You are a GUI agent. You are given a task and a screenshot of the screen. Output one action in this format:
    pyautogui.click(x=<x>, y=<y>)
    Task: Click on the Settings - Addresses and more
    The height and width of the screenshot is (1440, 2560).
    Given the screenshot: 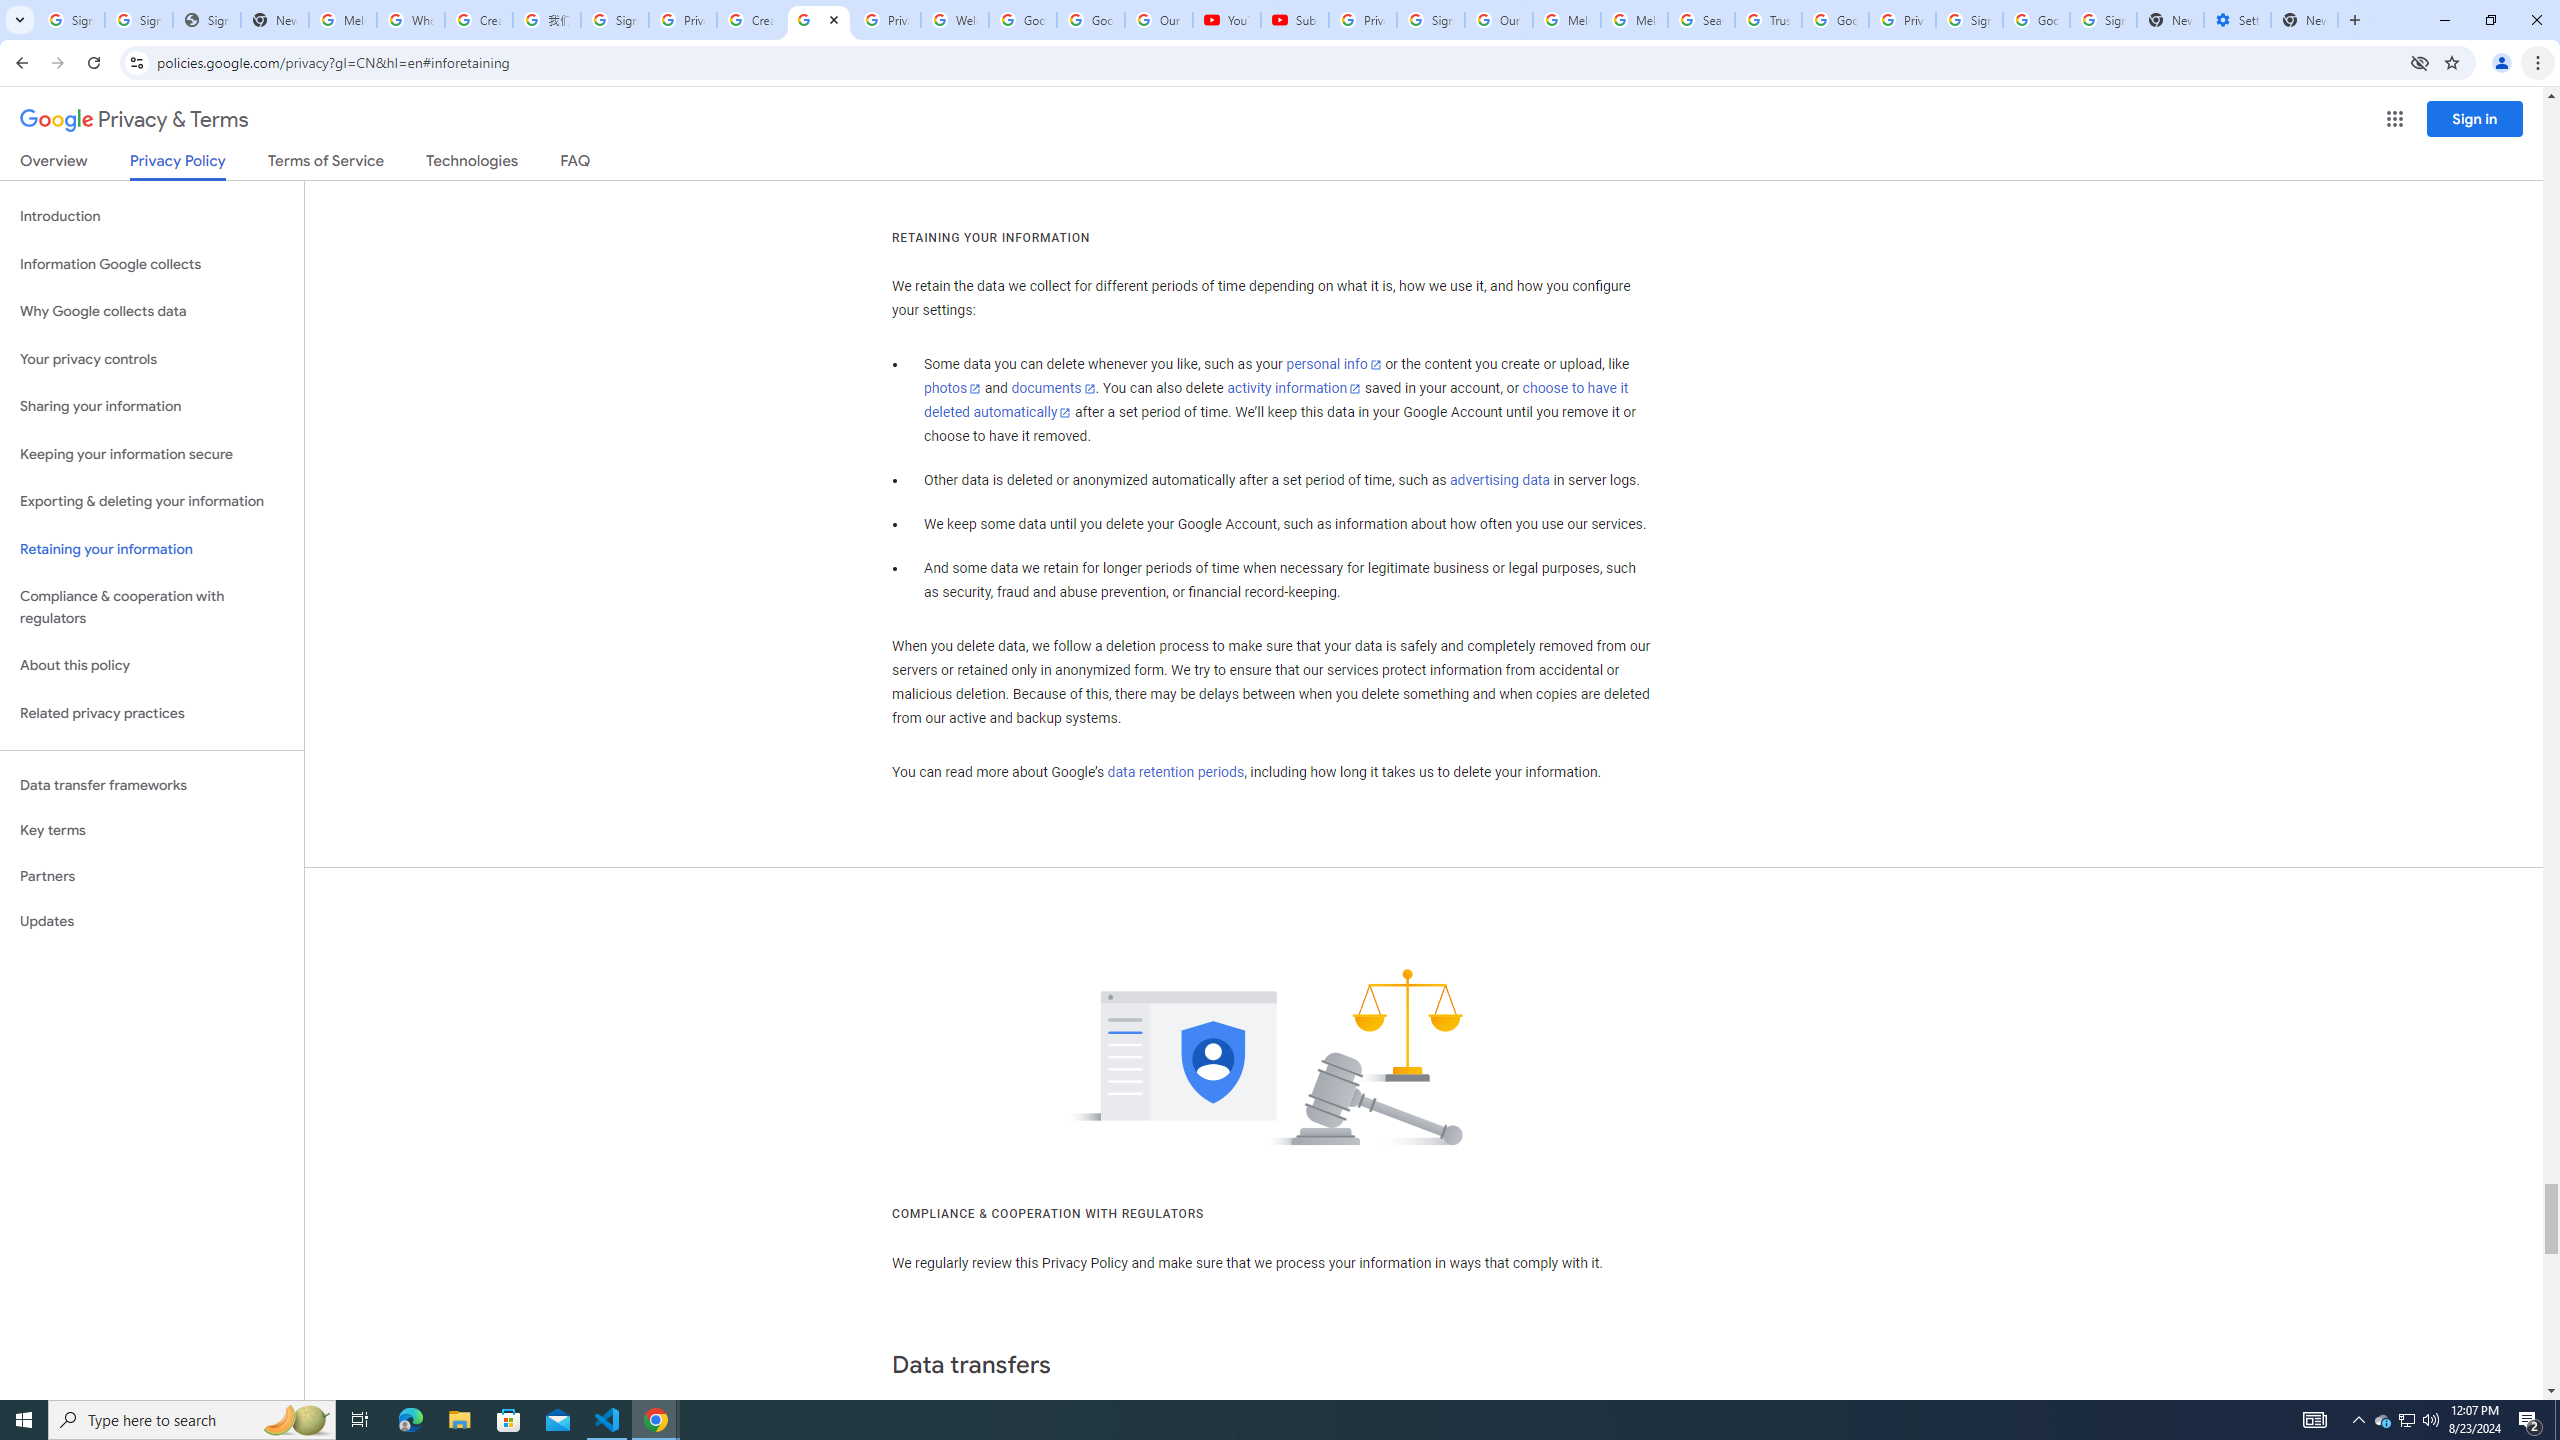 What is the action you would take?
    pyautogui.click(x=2236, y=20)
    